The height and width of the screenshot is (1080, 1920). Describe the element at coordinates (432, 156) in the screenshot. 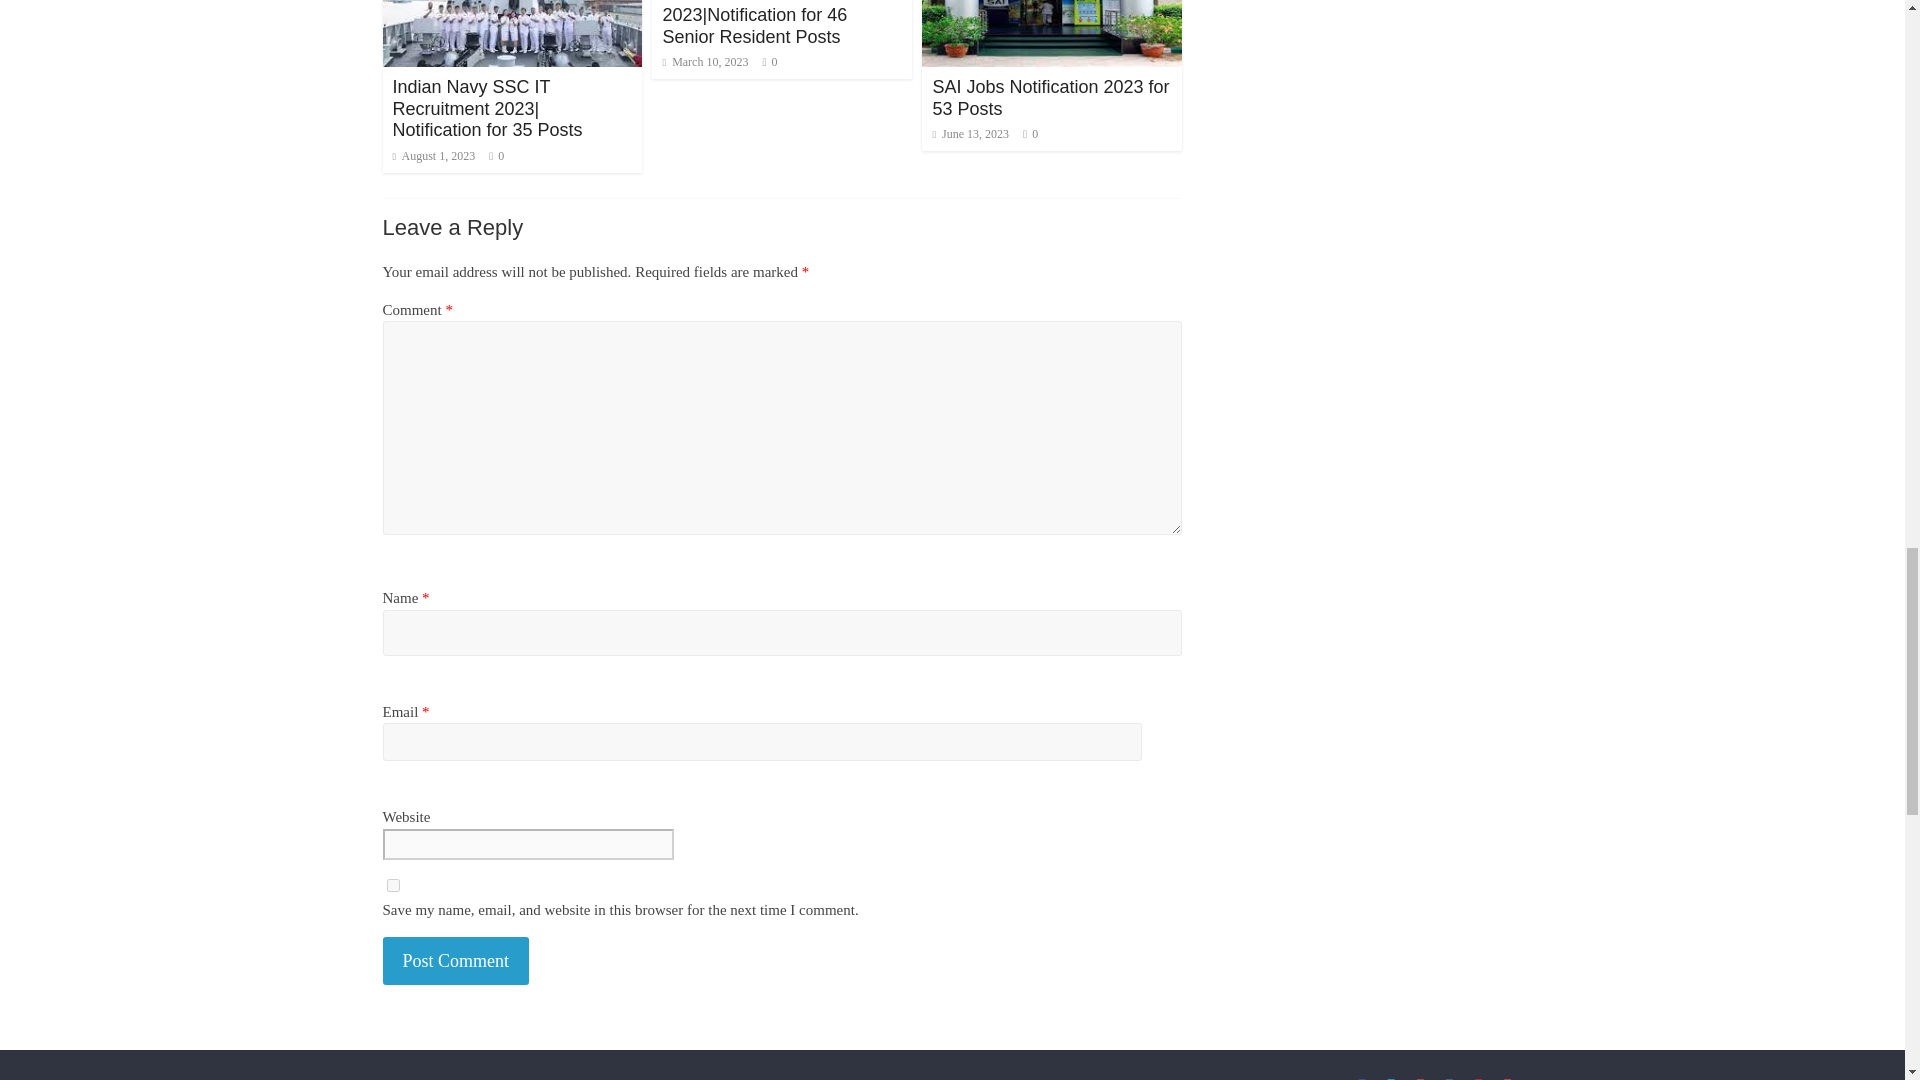

I see `5:04 pm` at that location.